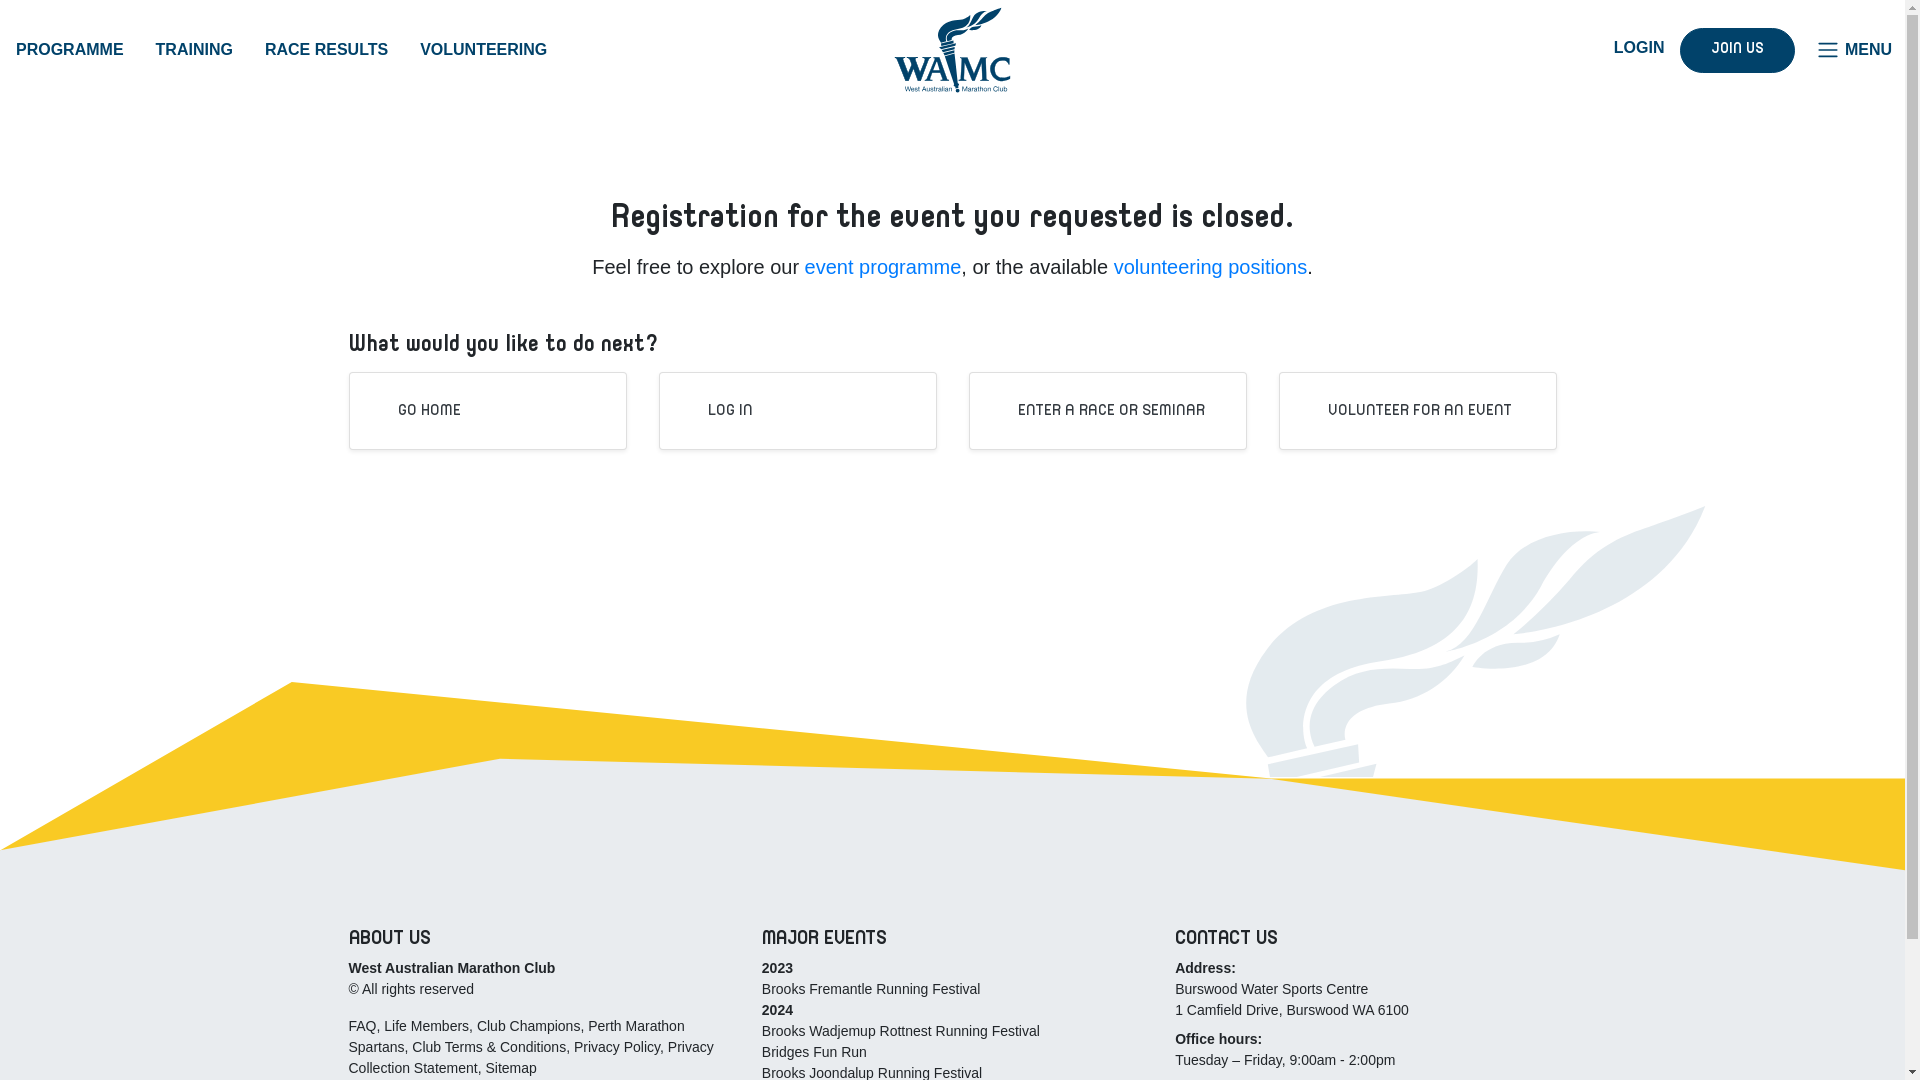 The height and width of the screenshot is (1080, 1920). What do you see at coordinates (1854, 50) in the screenshot?
I see `MENU` at bounding box center [1854, 50].